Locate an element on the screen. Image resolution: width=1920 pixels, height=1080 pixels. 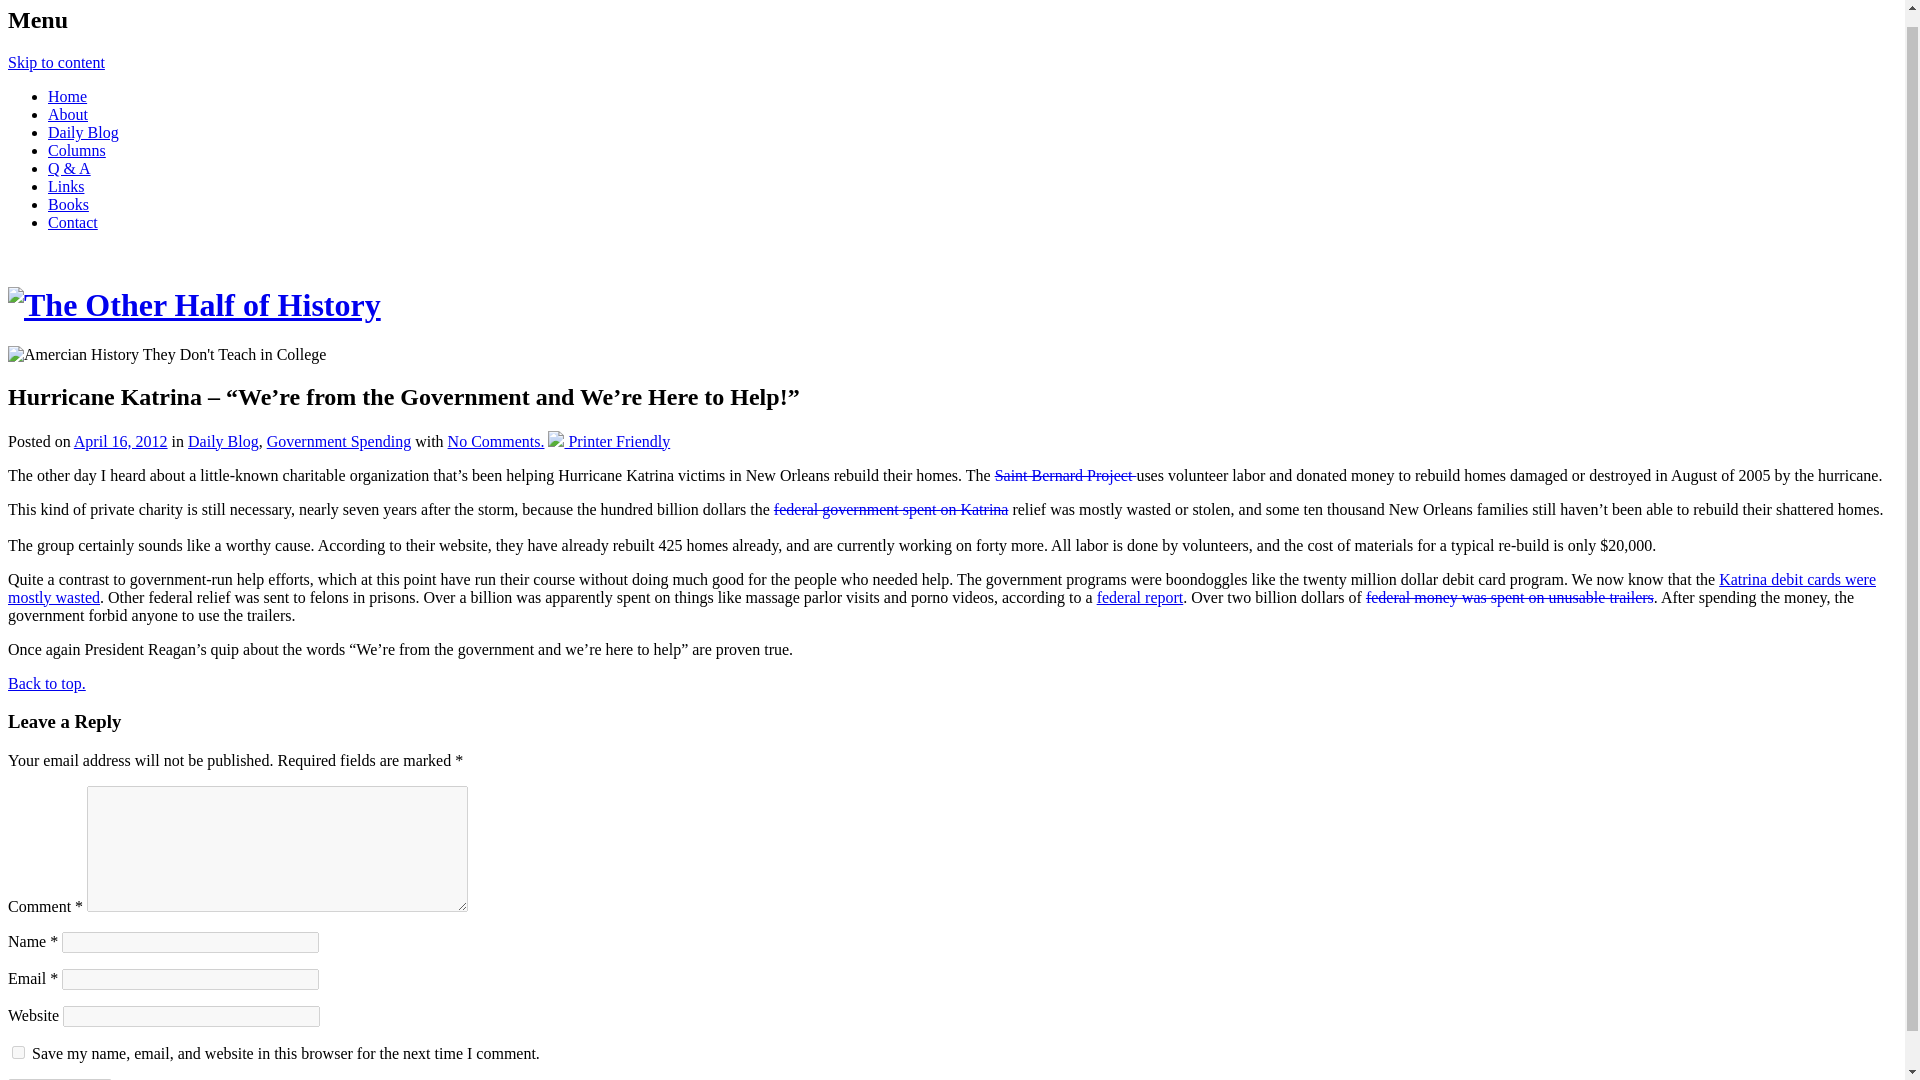
federal money was spent on unusable trailers is located at coordinates (1509, 596).